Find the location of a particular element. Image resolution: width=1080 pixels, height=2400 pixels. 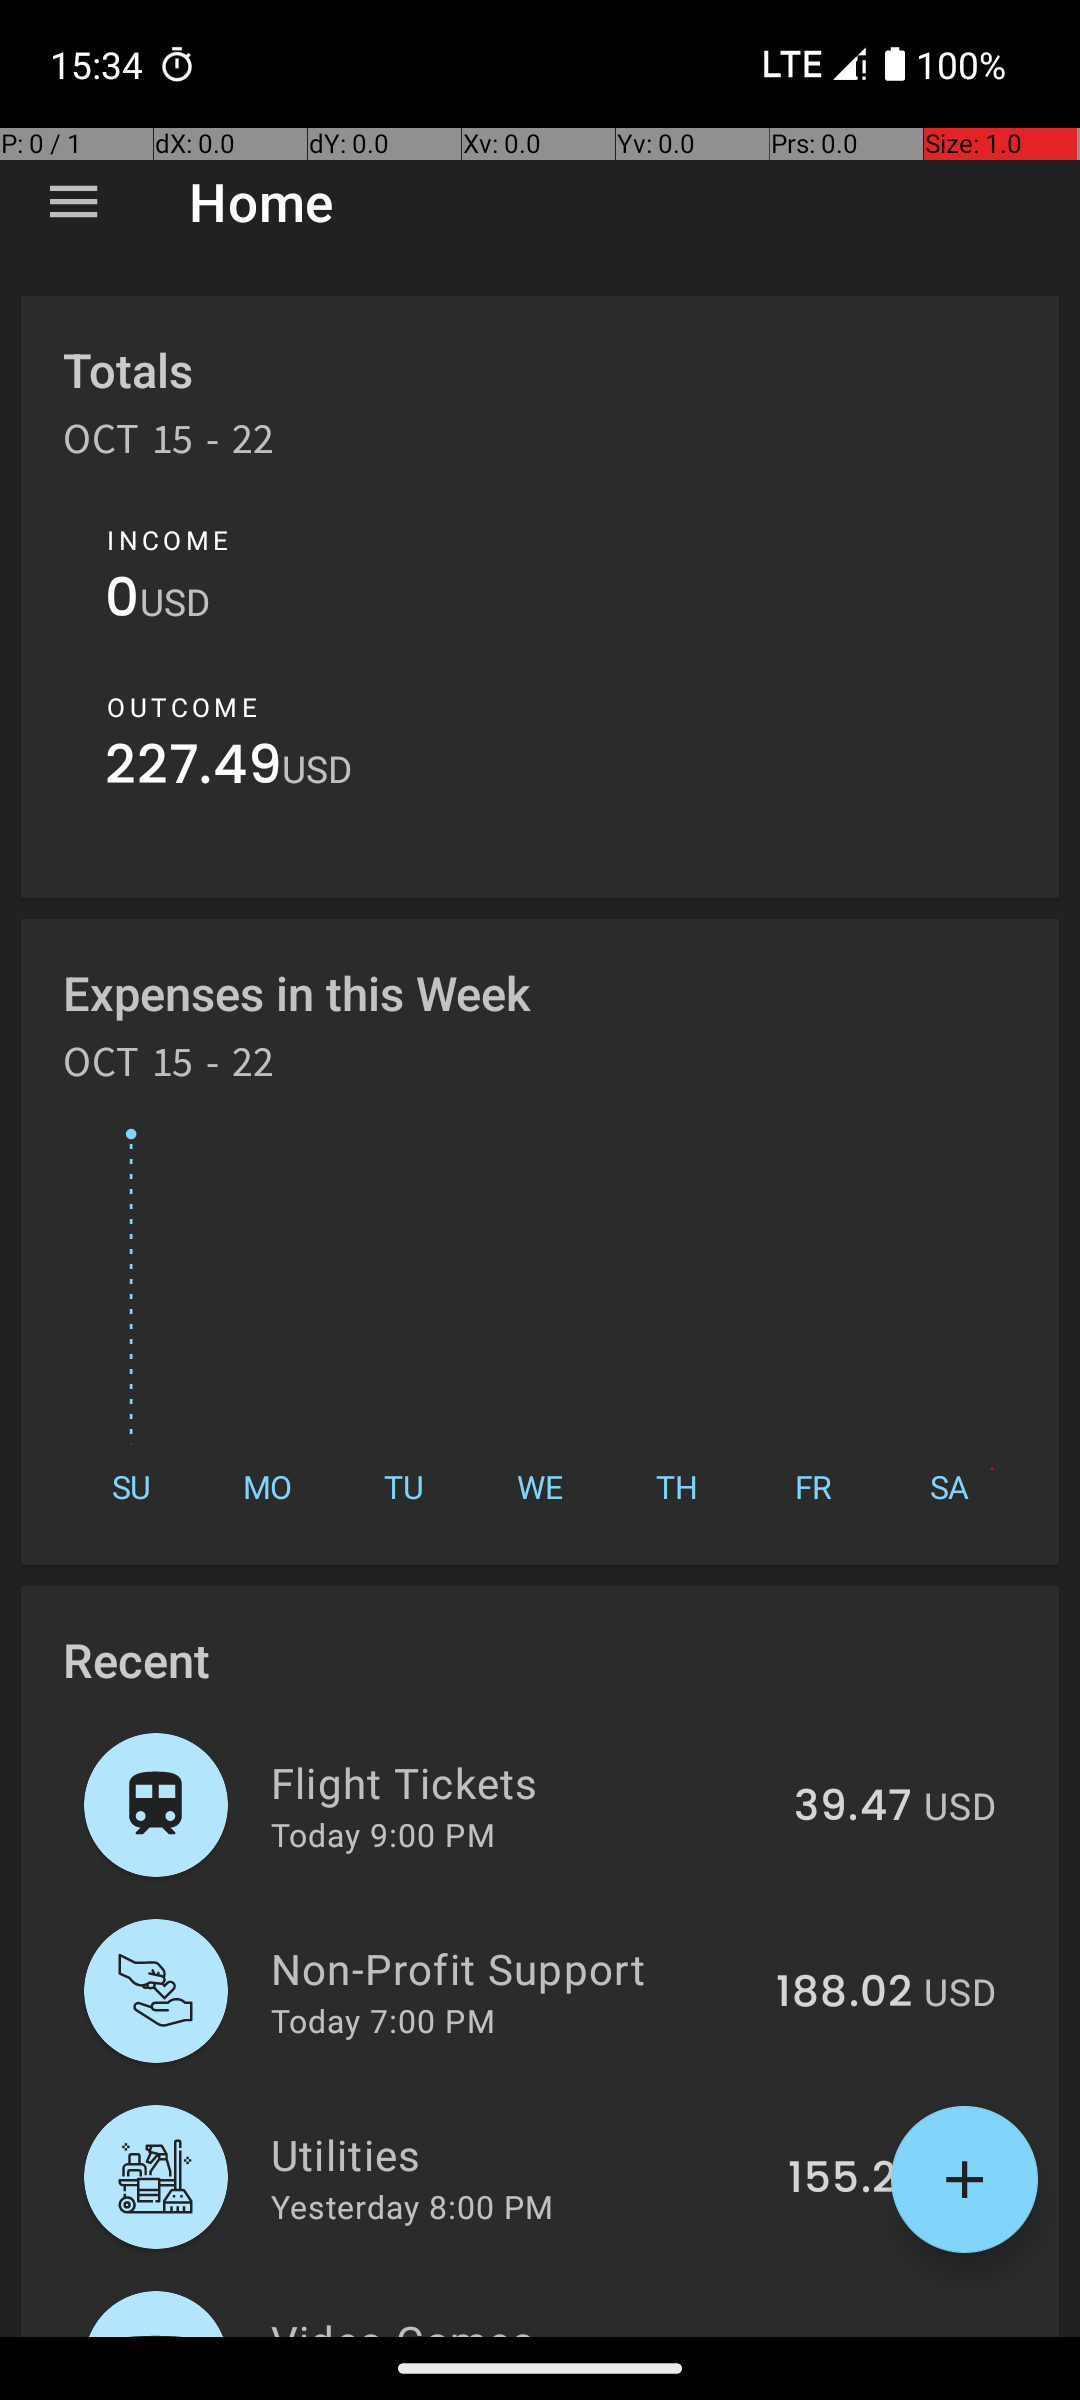

Non-Profit Support is located at coordinates (512, 1968).